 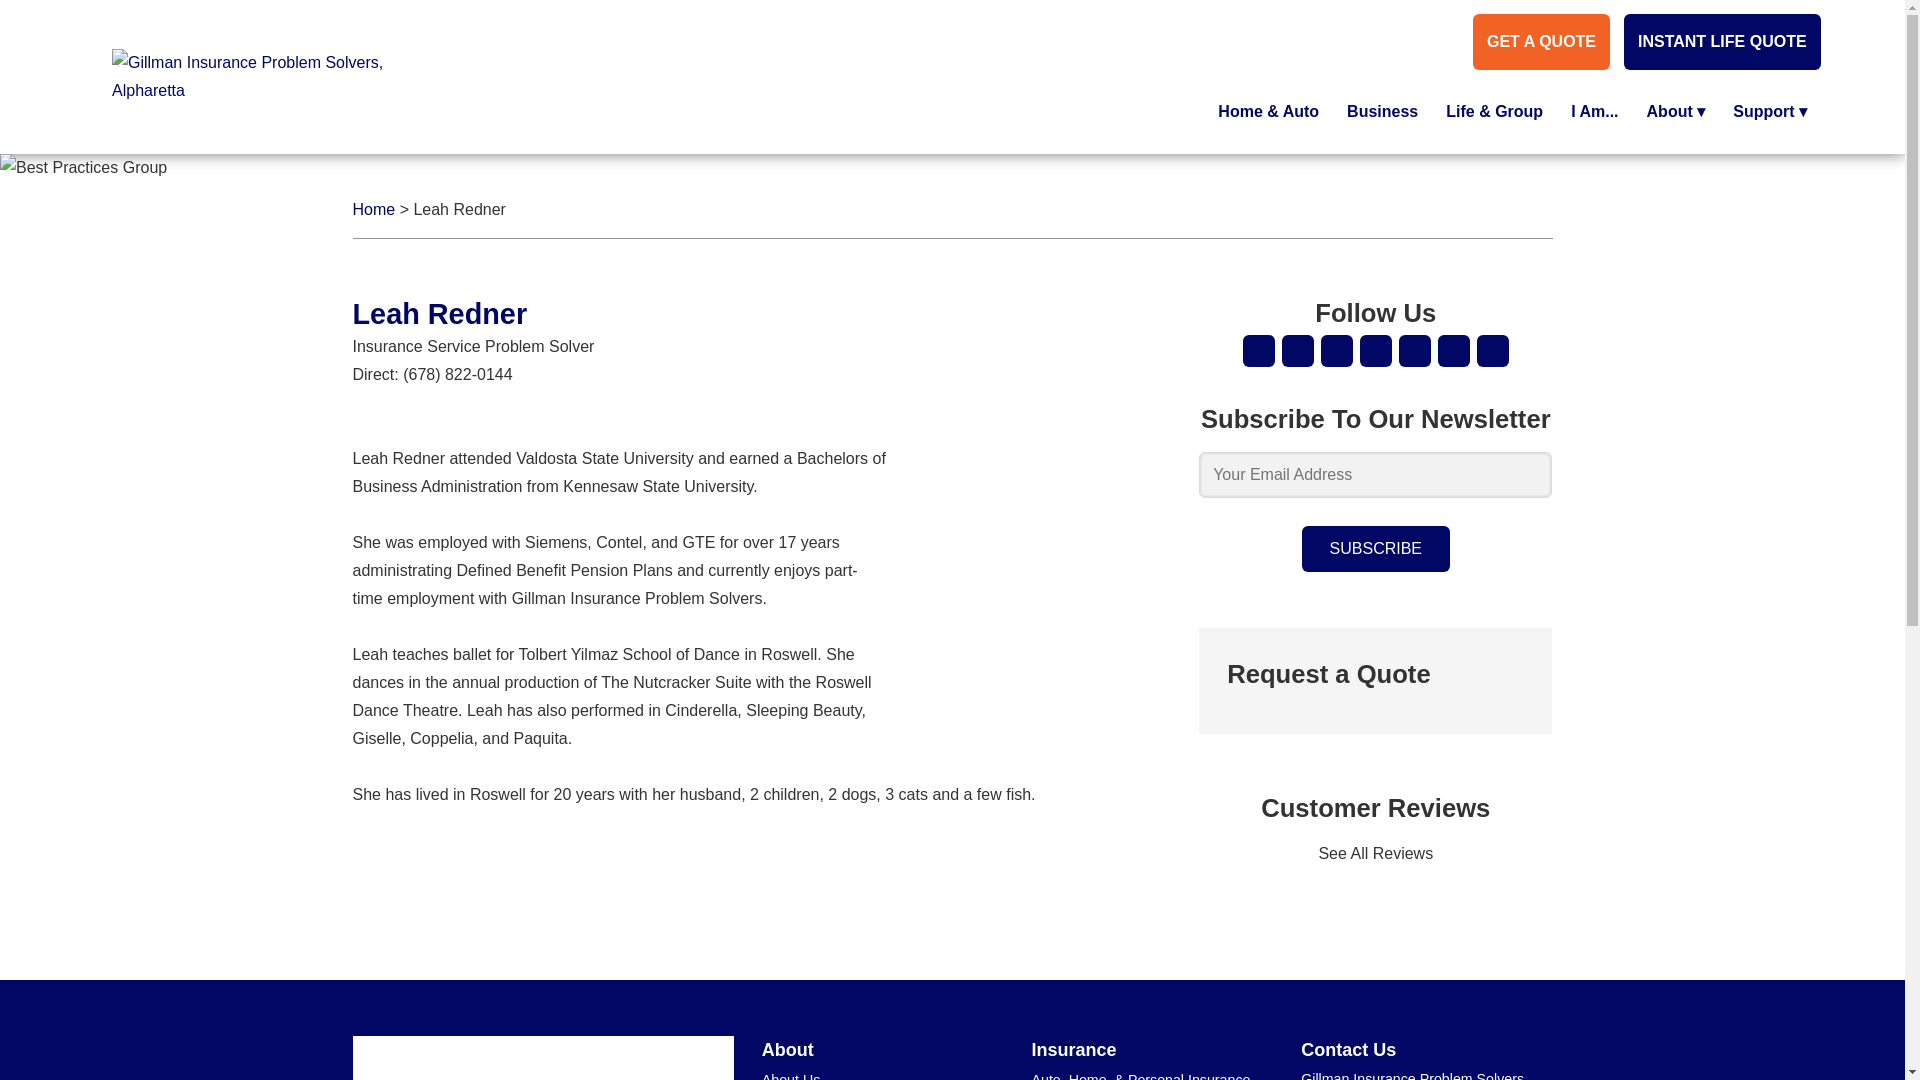 What do you see at coordinates (1376, 350) in the screenshot?
I see `X` at bounding box center [1376, 350].